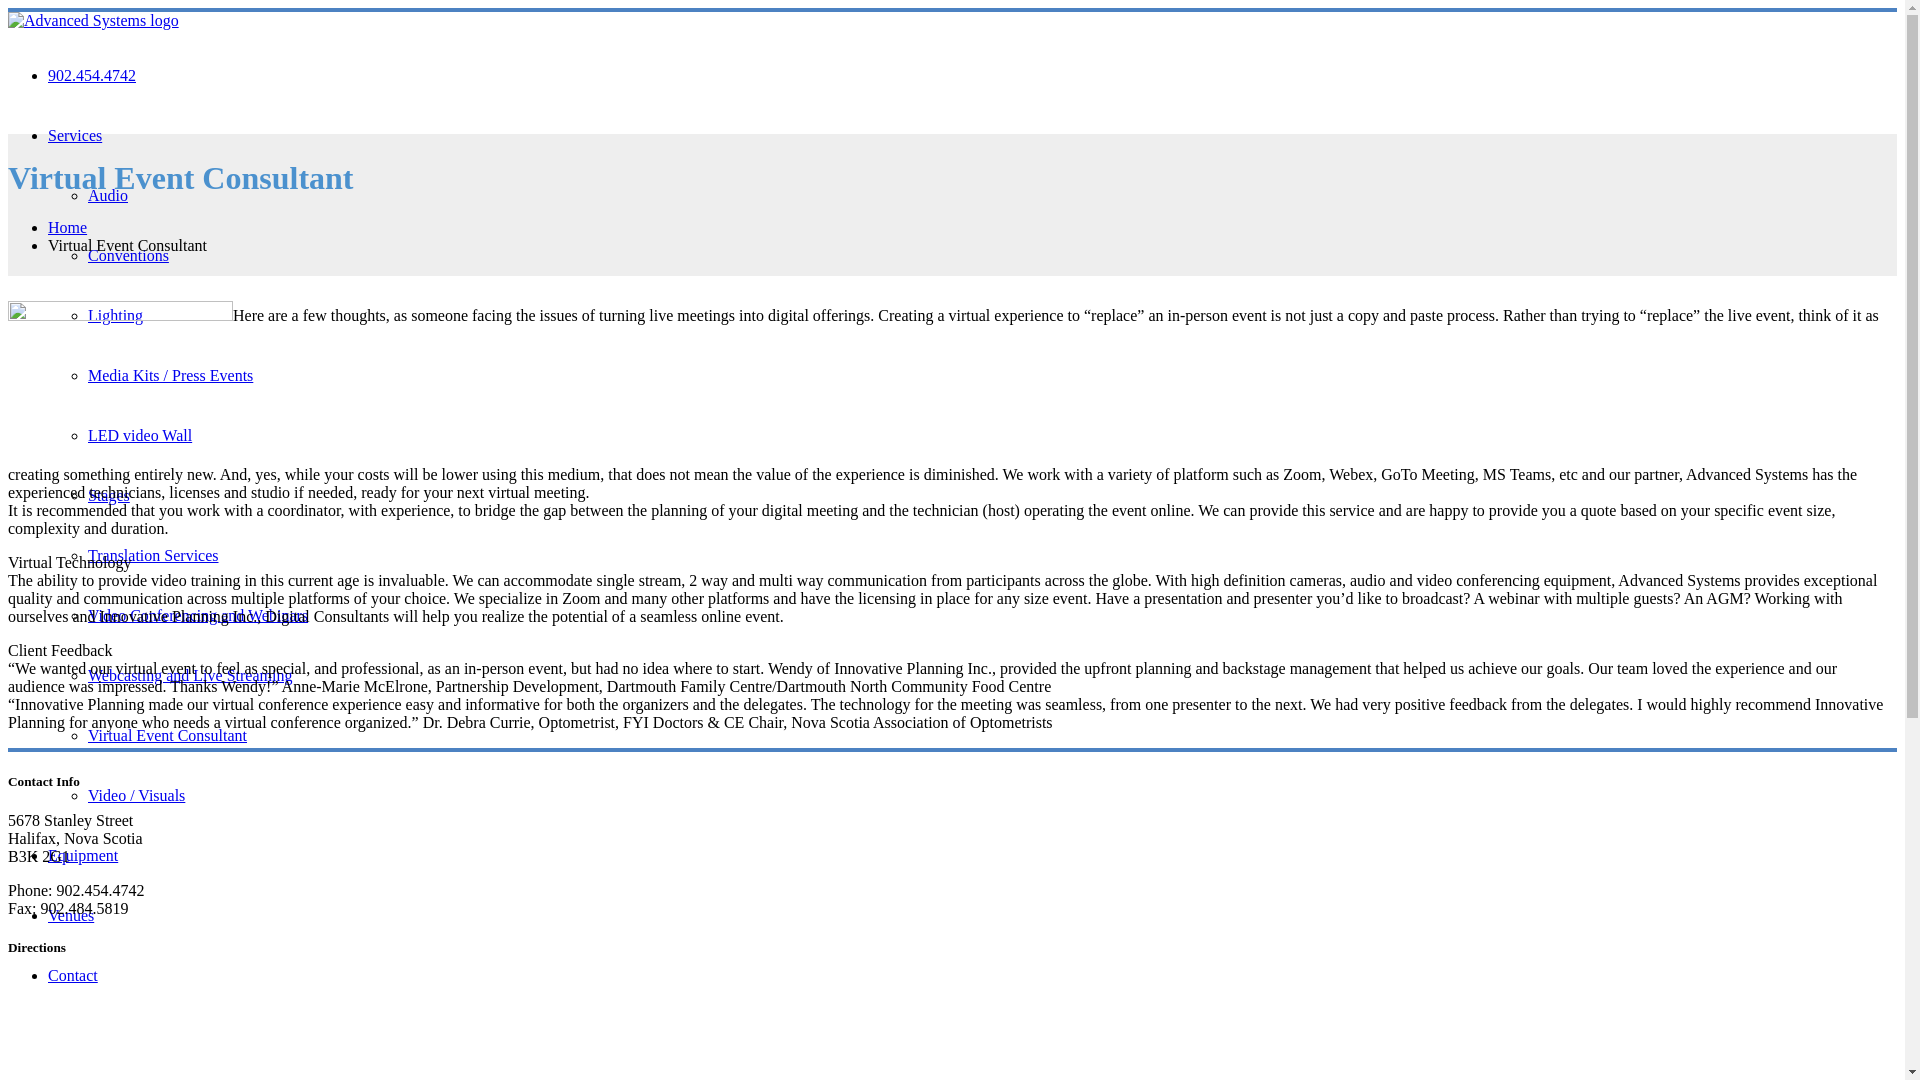 The image size is (1920, 1080). Describe the element at coordinates (92, 76) in the screenshot. I see `902.454.4742` at that location.